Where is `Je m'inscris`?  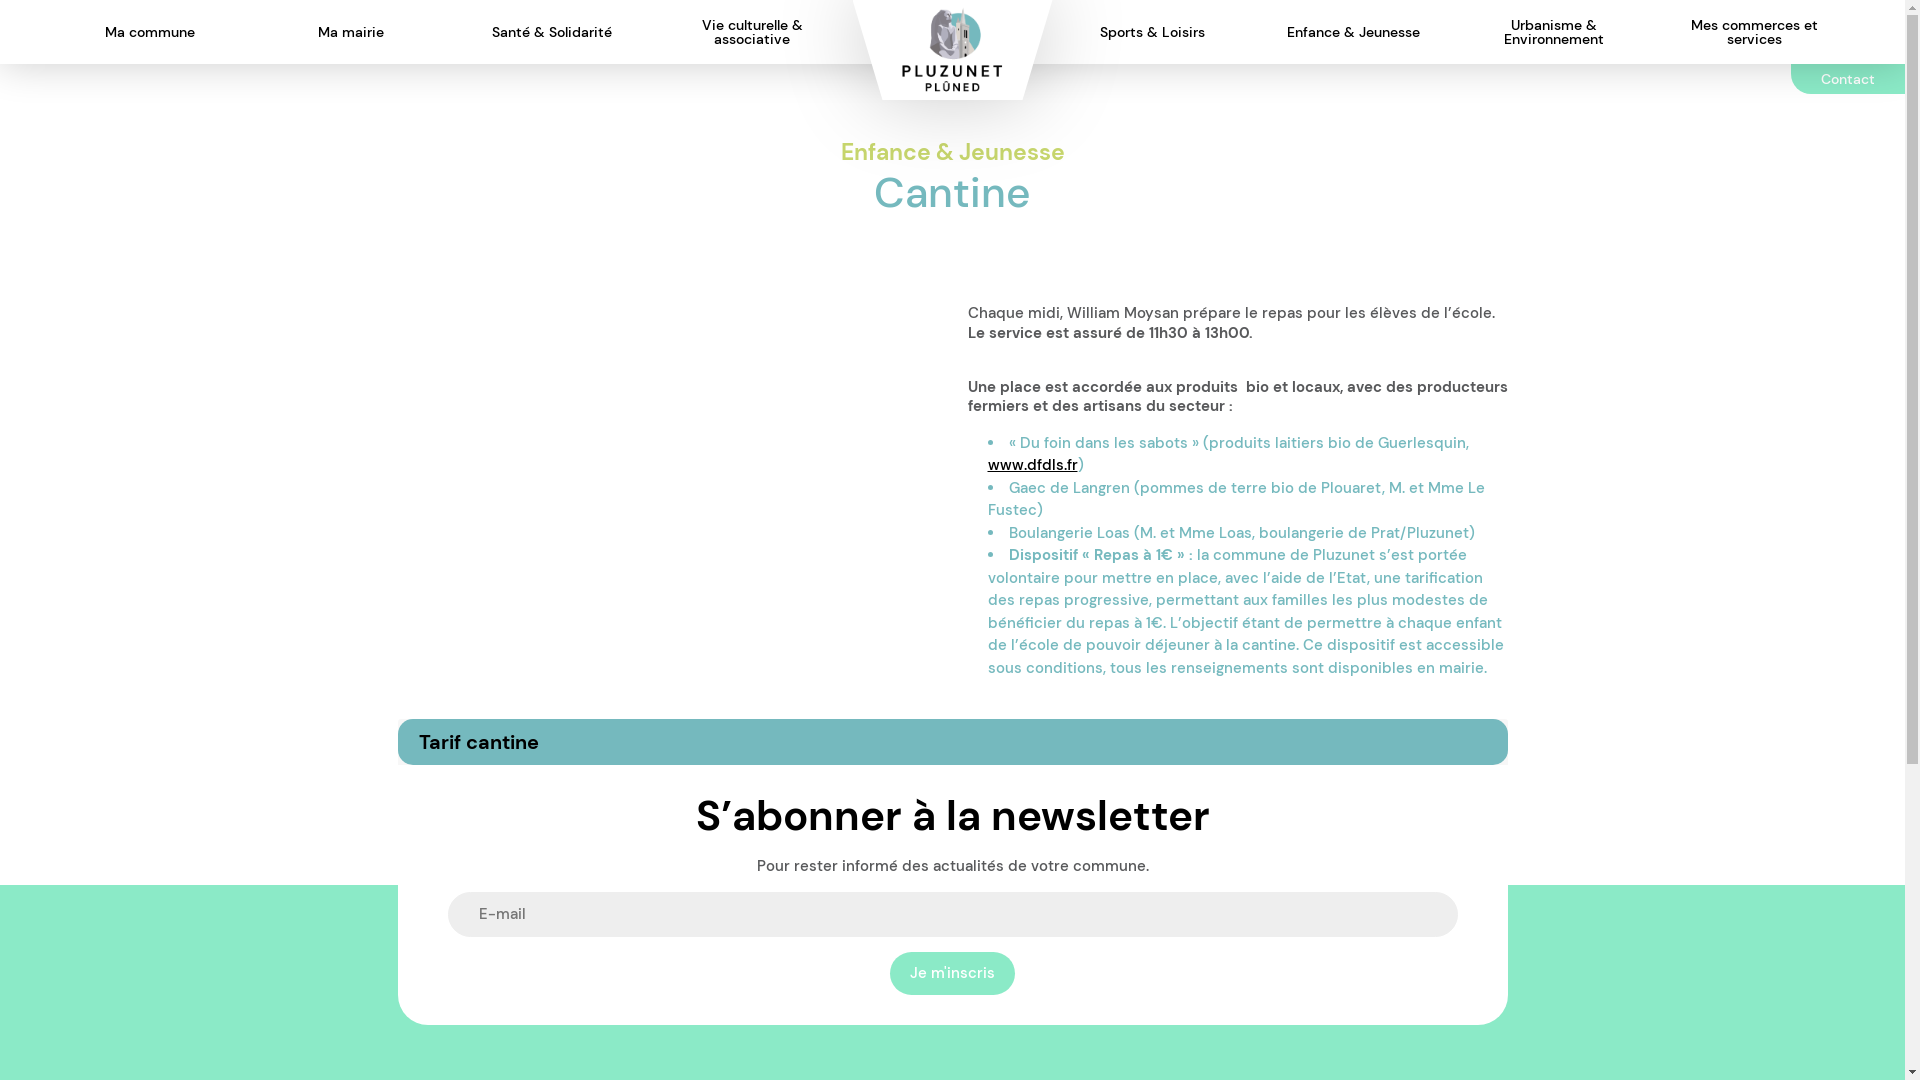 Je m'inscris is located at coordinates (952, 974).